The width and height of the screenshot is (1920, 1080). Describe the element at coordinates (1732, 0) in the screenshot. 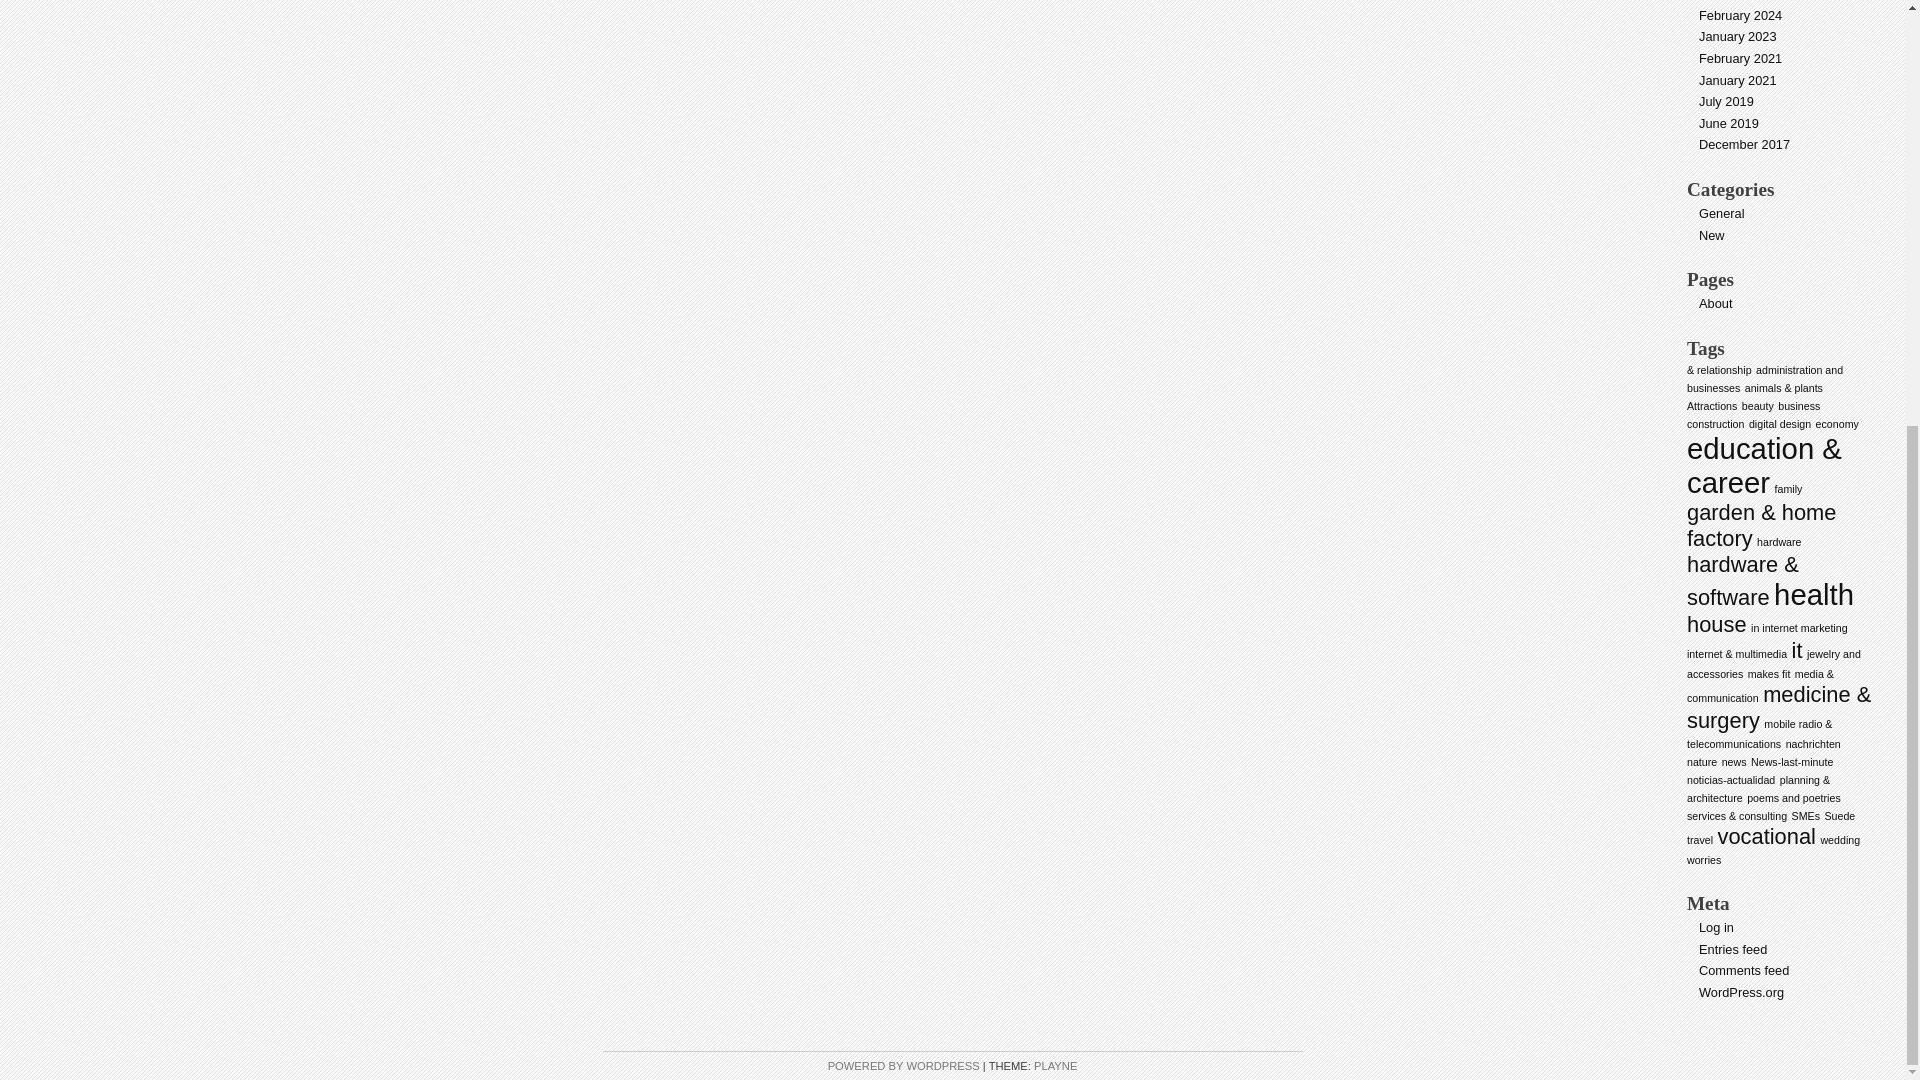

I see `March 2024` at that location.